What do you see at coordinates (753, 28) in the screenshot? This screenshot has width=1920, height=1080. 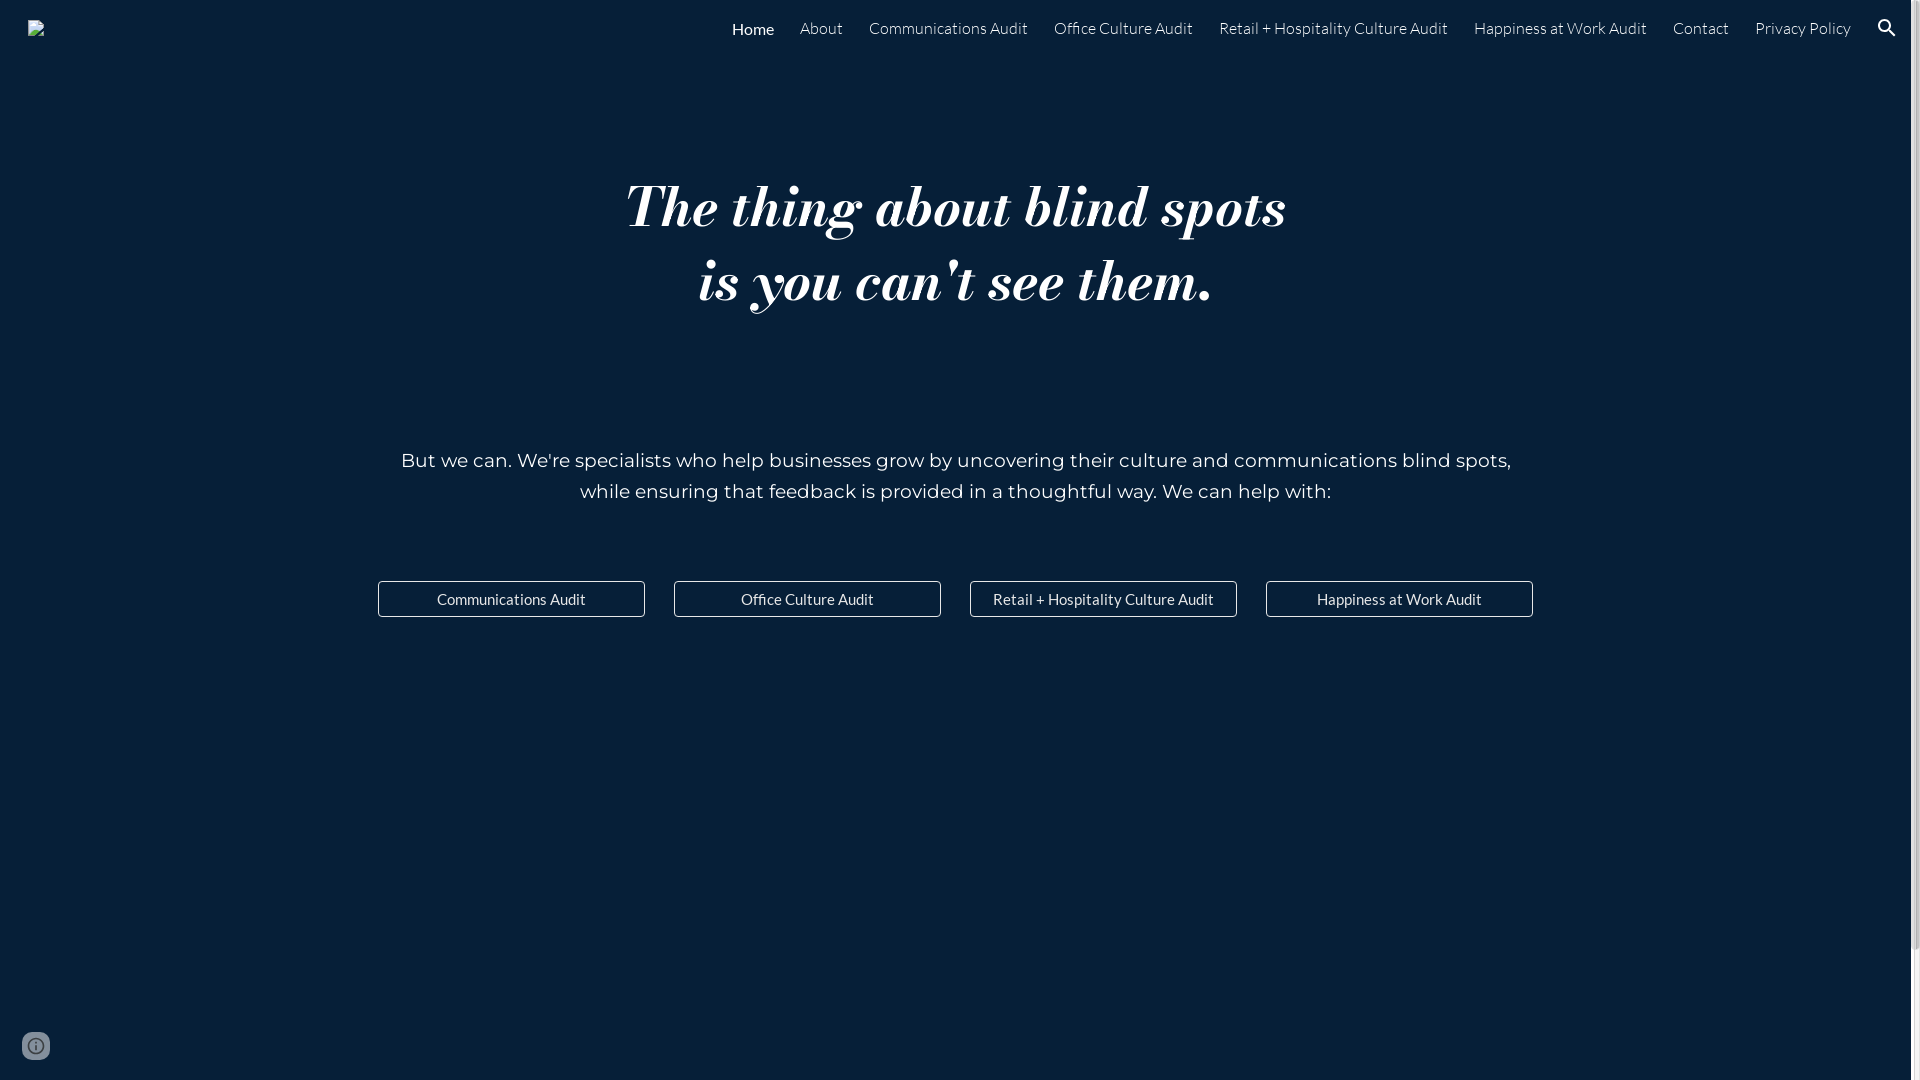 I see `Home` at bounding box center [753, 28].